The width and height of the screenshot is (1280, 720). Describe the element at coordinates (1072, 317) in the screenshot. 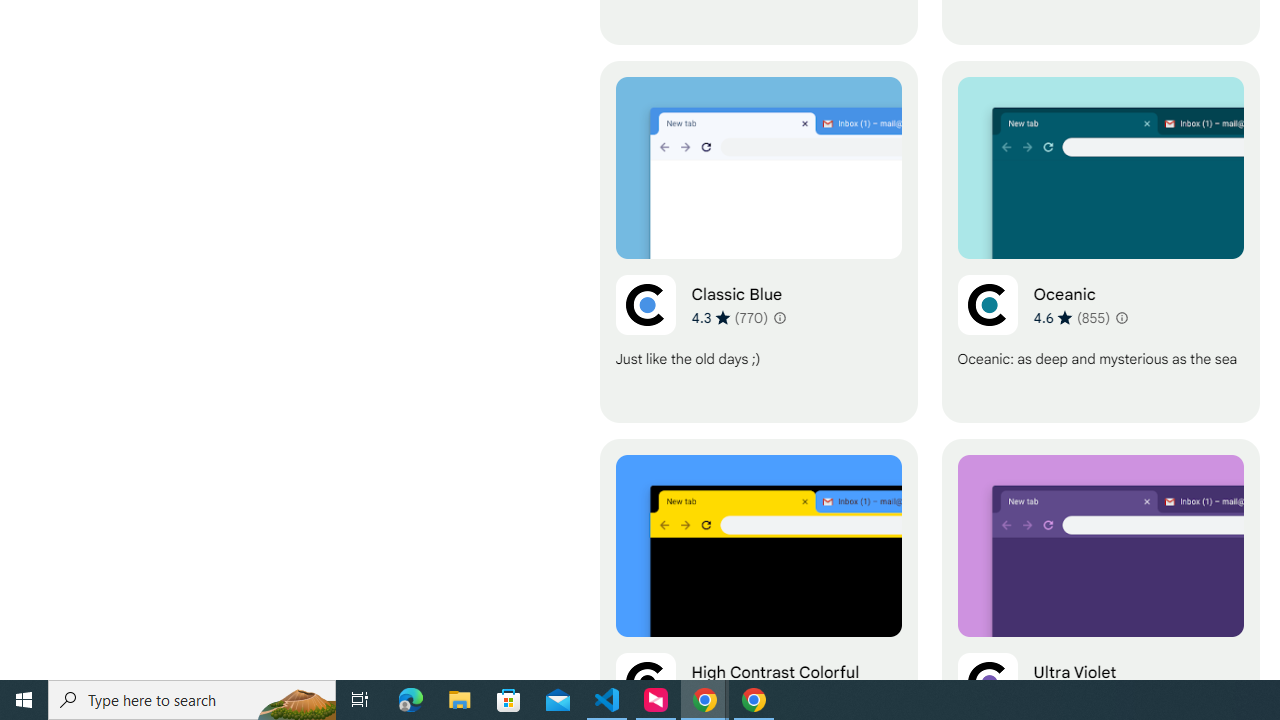

I see `Average rating 4.6 out of 5 stars. 855 ratings.` at that location.